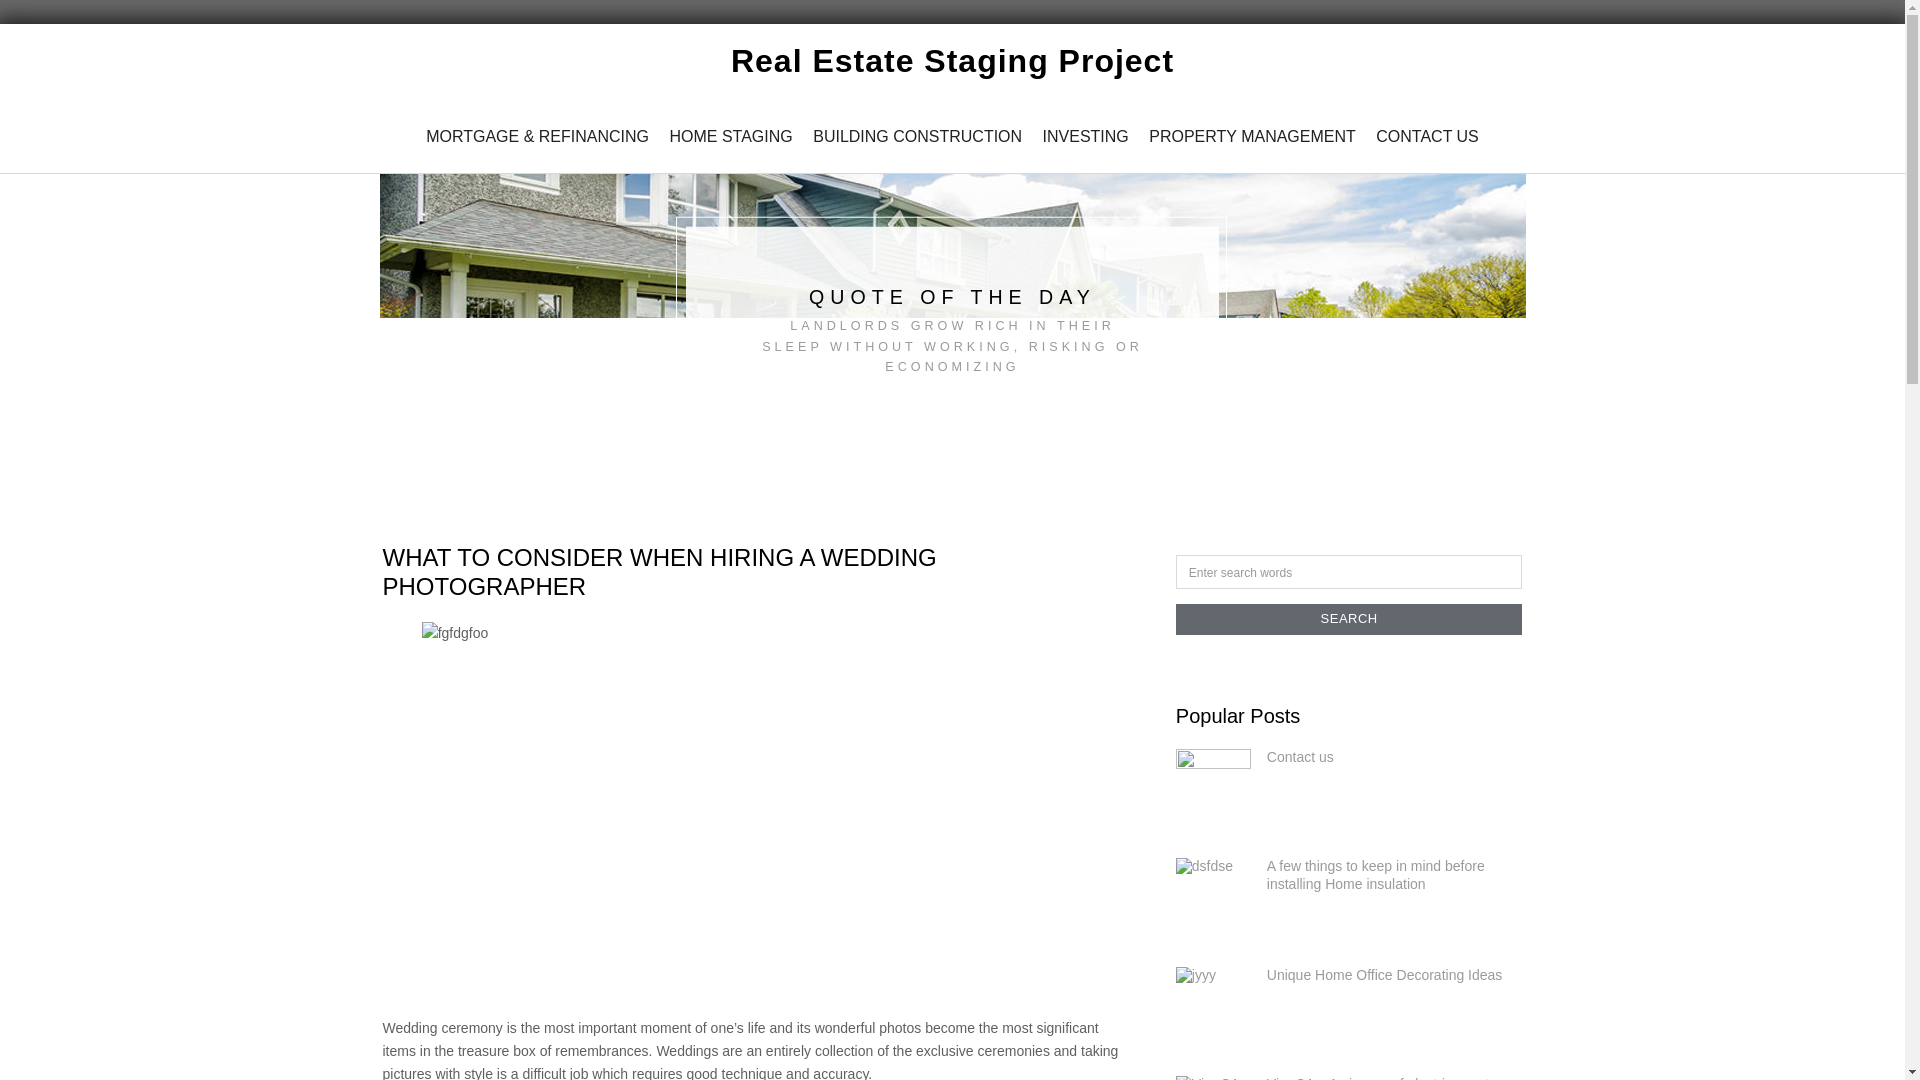 The height and width of the screenshot is (1080, 1920). What do you see at coordinates (916, 136) in the screenshot?
I see `BUILDING CONSTRUCTION` at bounding box center [916, 136].